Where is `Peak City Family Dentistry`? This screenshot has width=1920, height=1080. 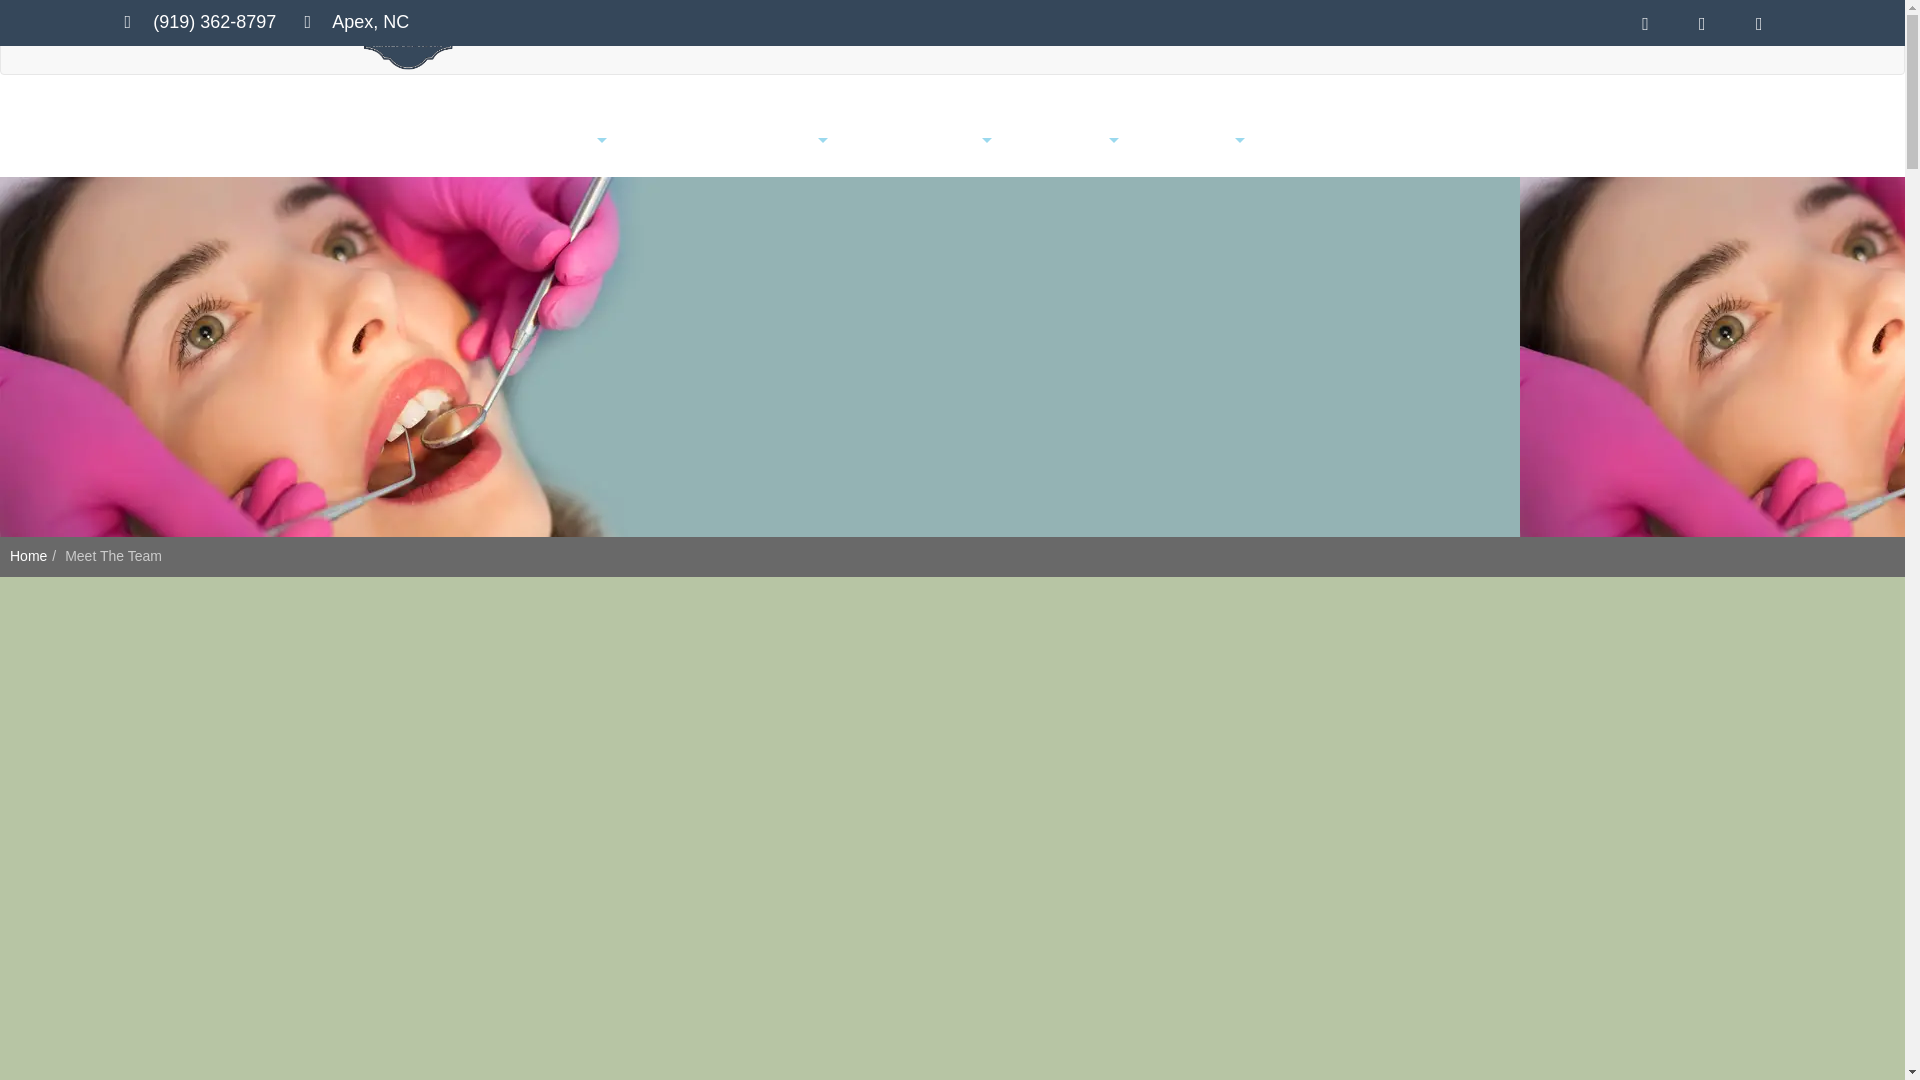
Peak City Family Dentistry is located at coordinates (408, 38).